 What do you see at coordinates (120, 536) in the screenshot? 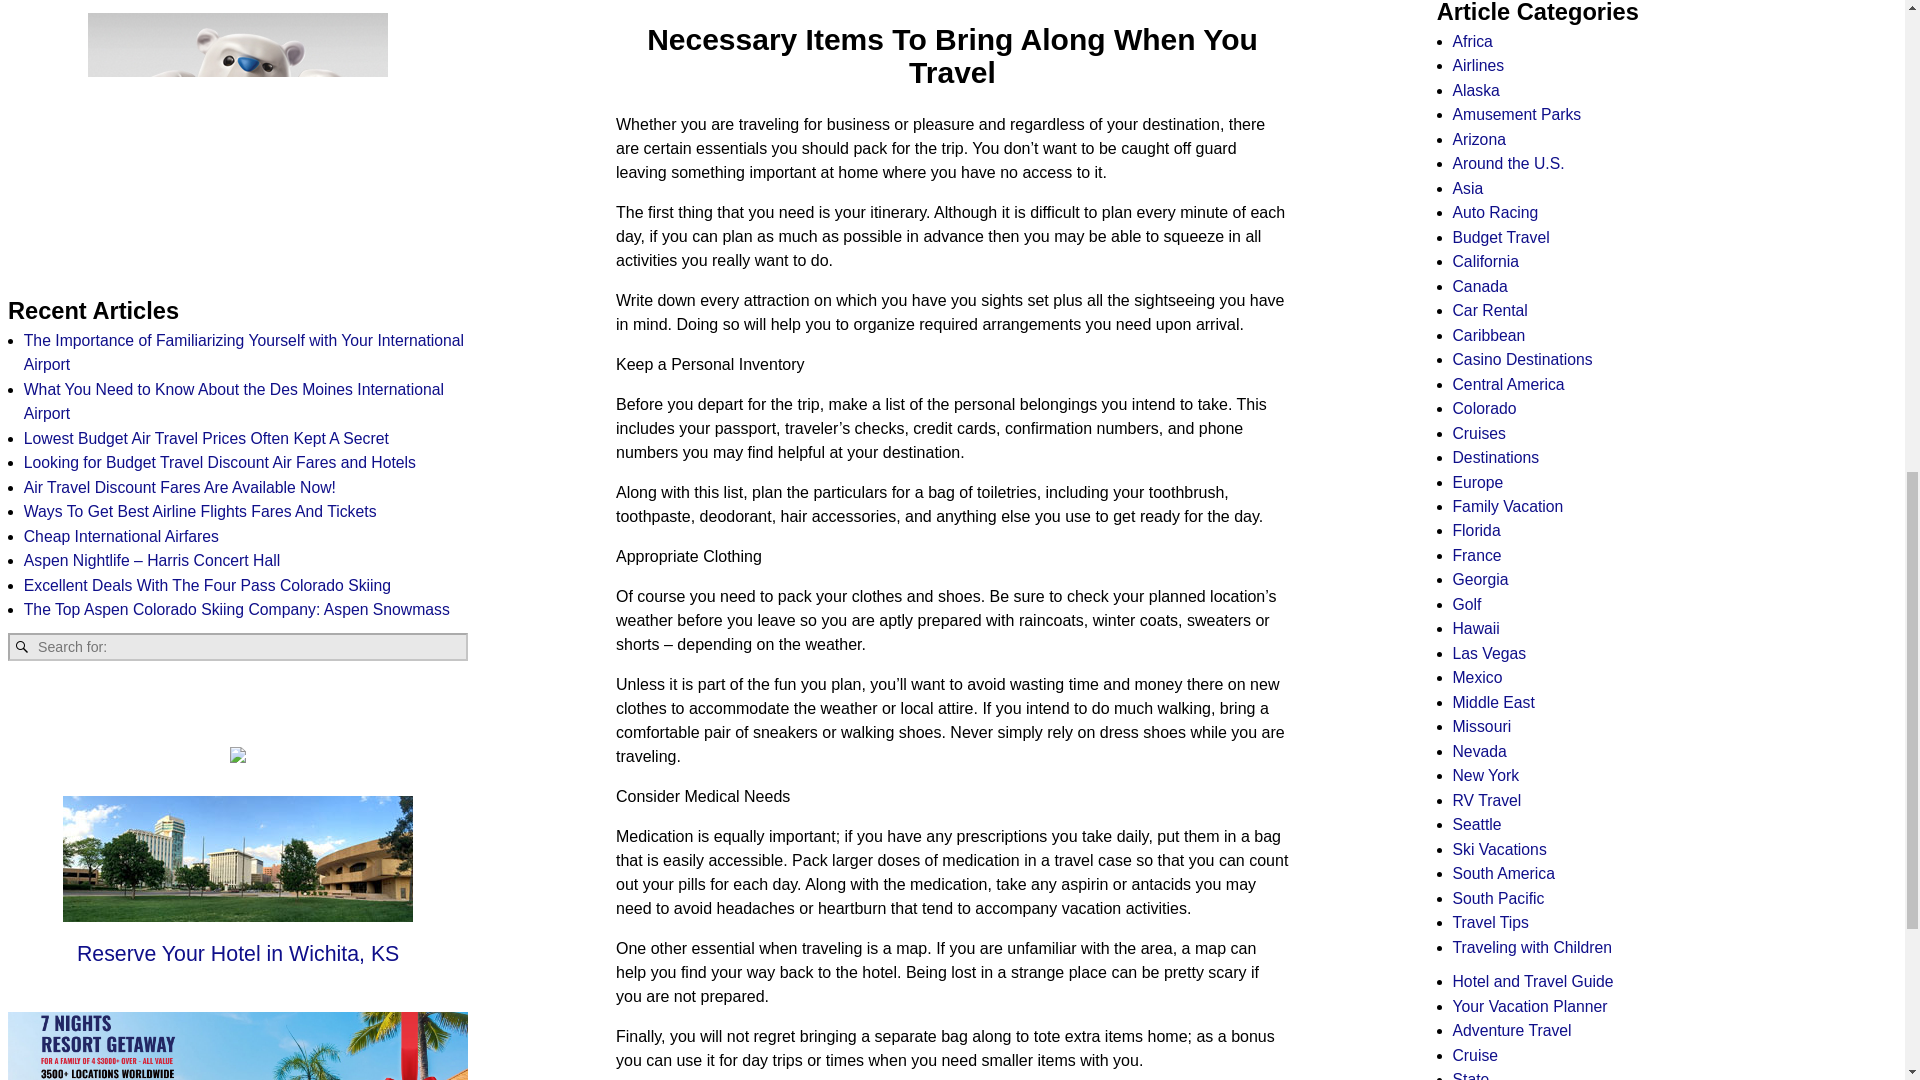
I see `Cheap International Airfares` at bounding box center [120, 536].